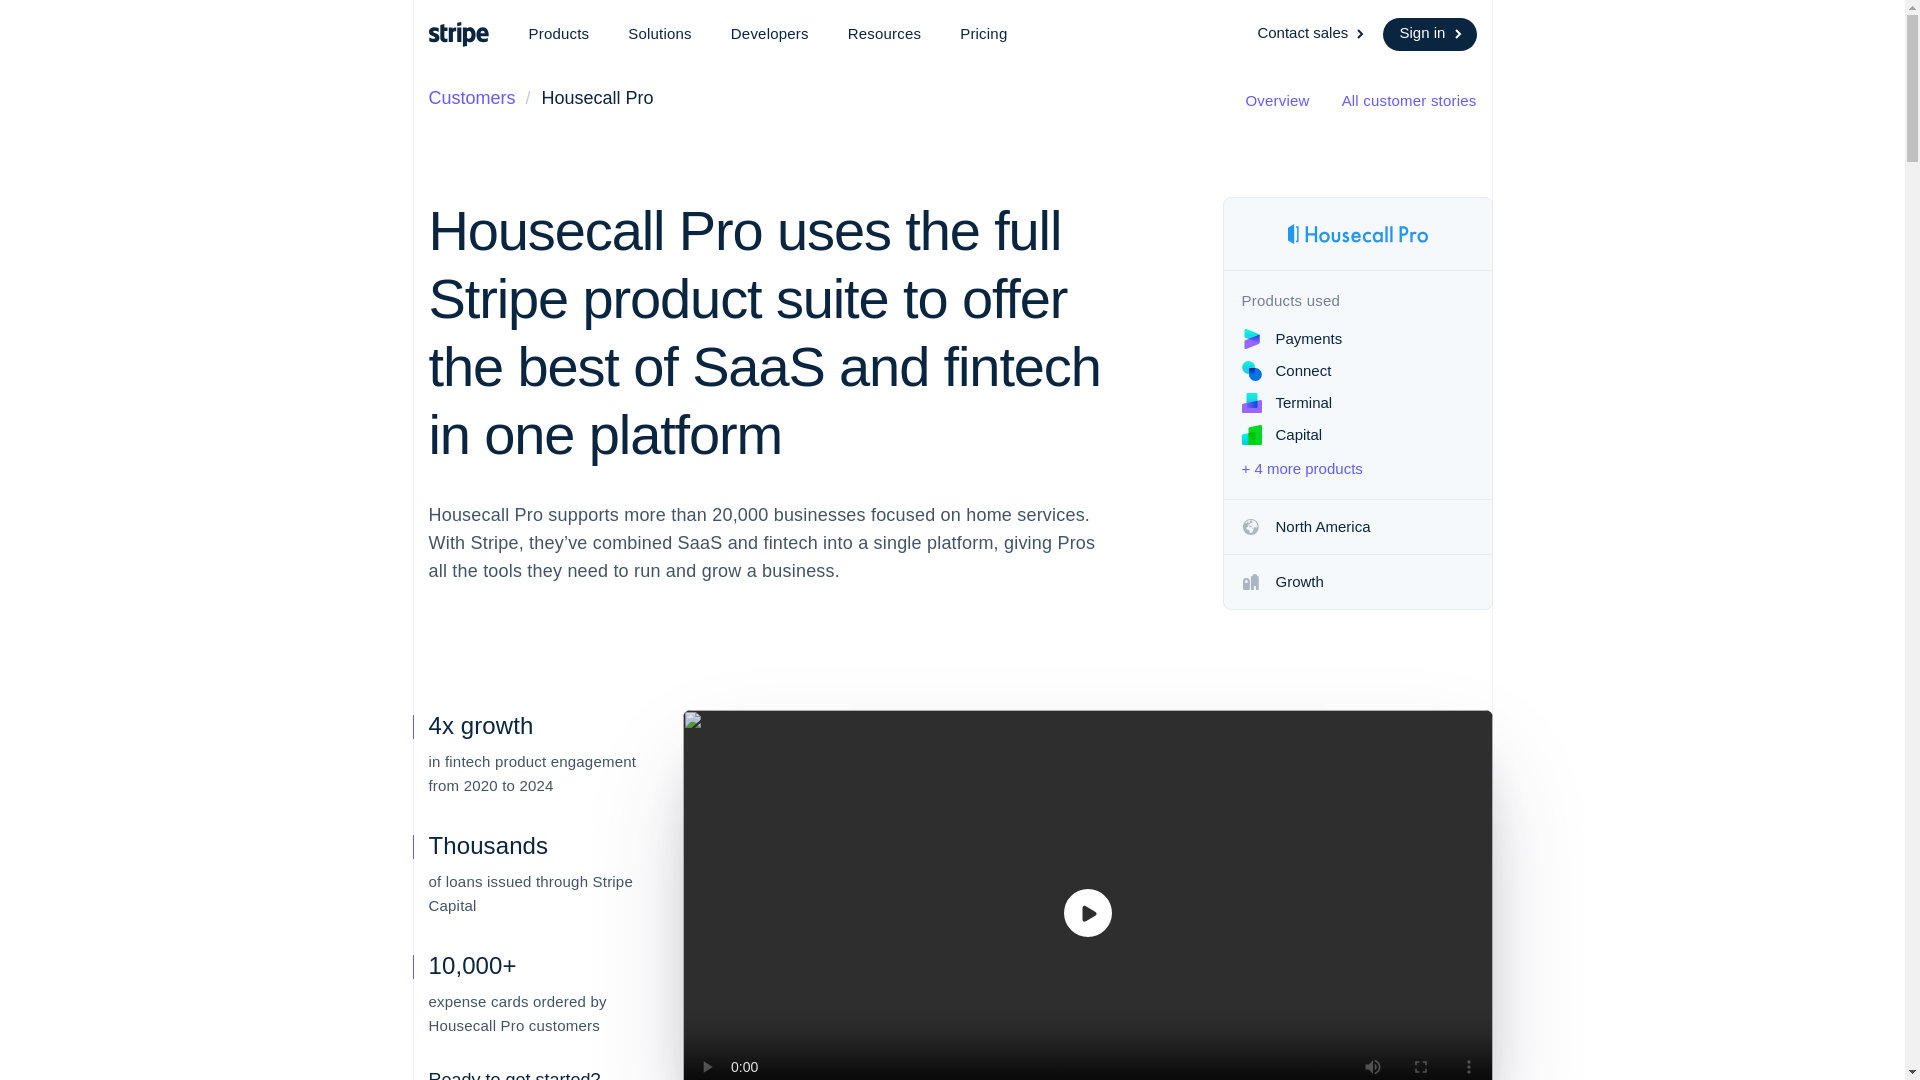  What do you see at coordinates (1312, 34) in the screenshot?
I see `Contact sales ` at bounding box center [1312, 34].